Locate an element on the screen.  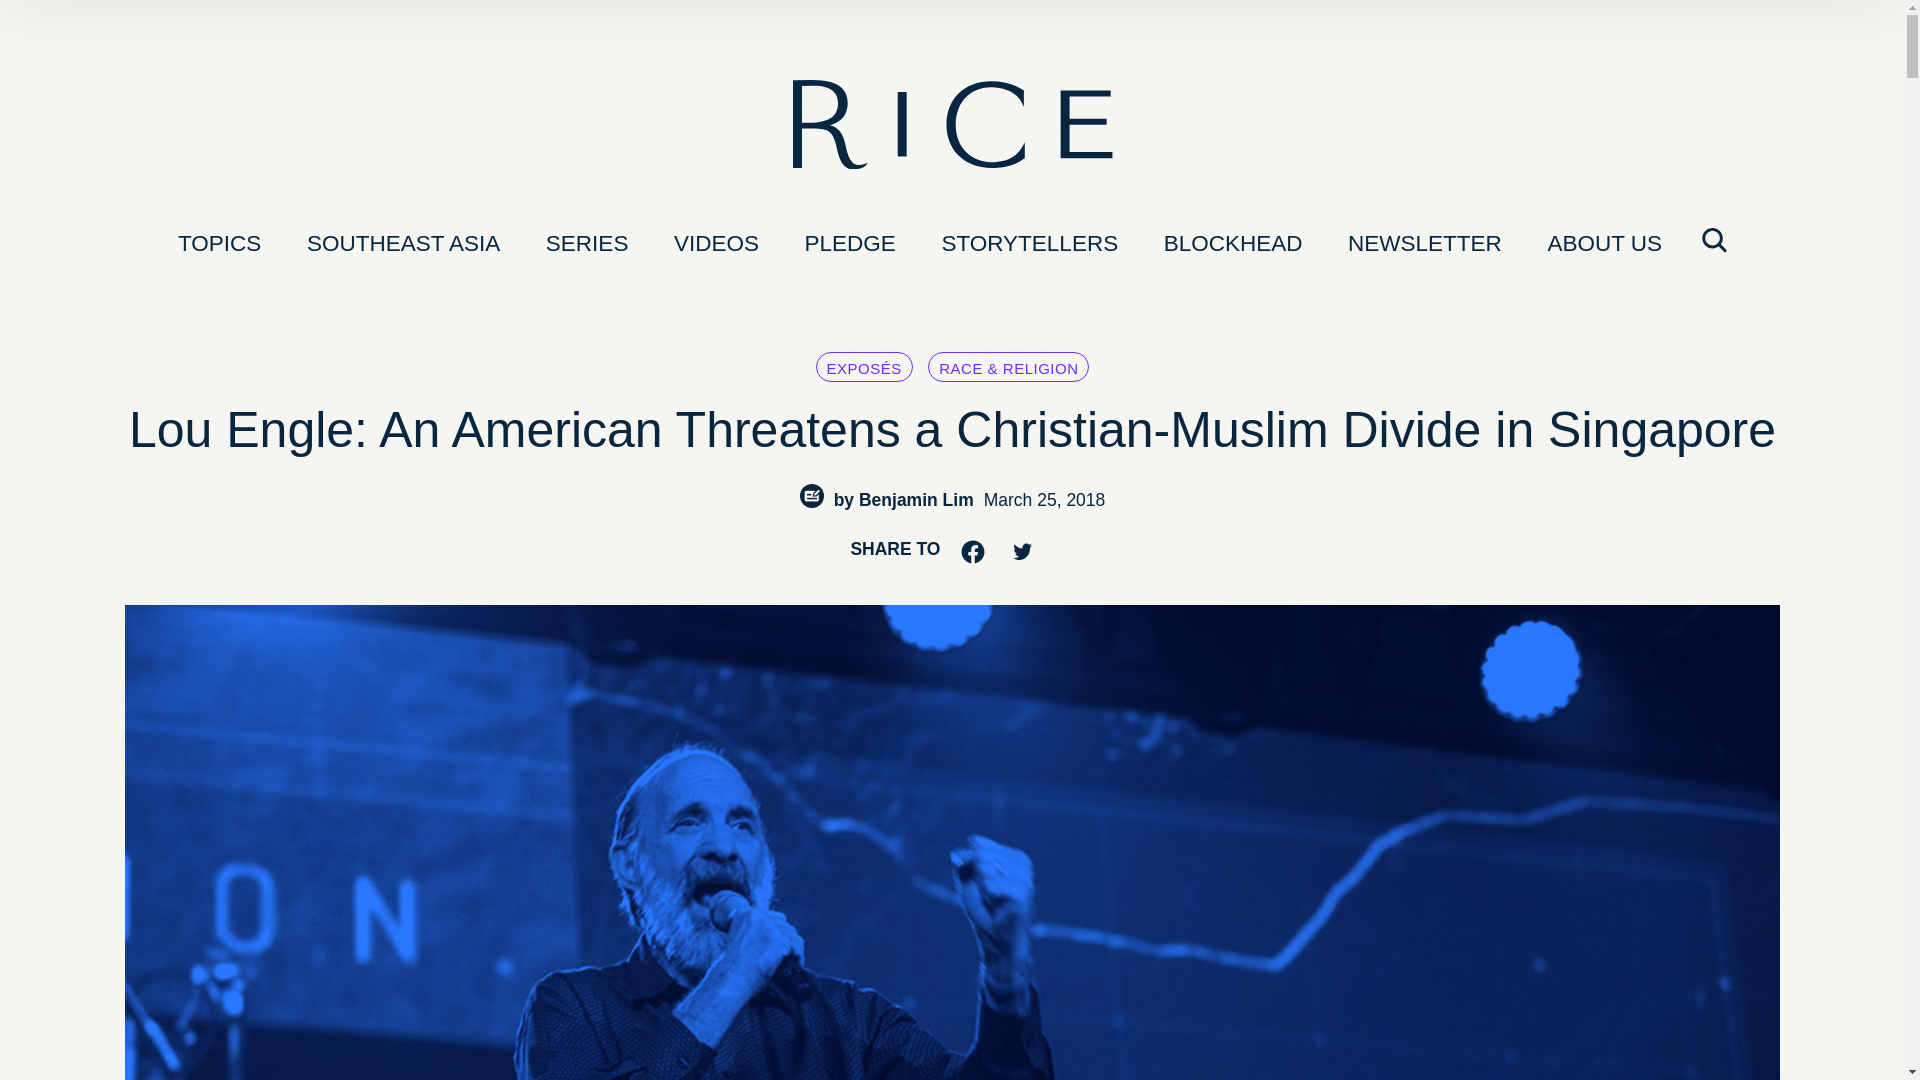
STORYTELLERS is located at coordinates (1030, 241).